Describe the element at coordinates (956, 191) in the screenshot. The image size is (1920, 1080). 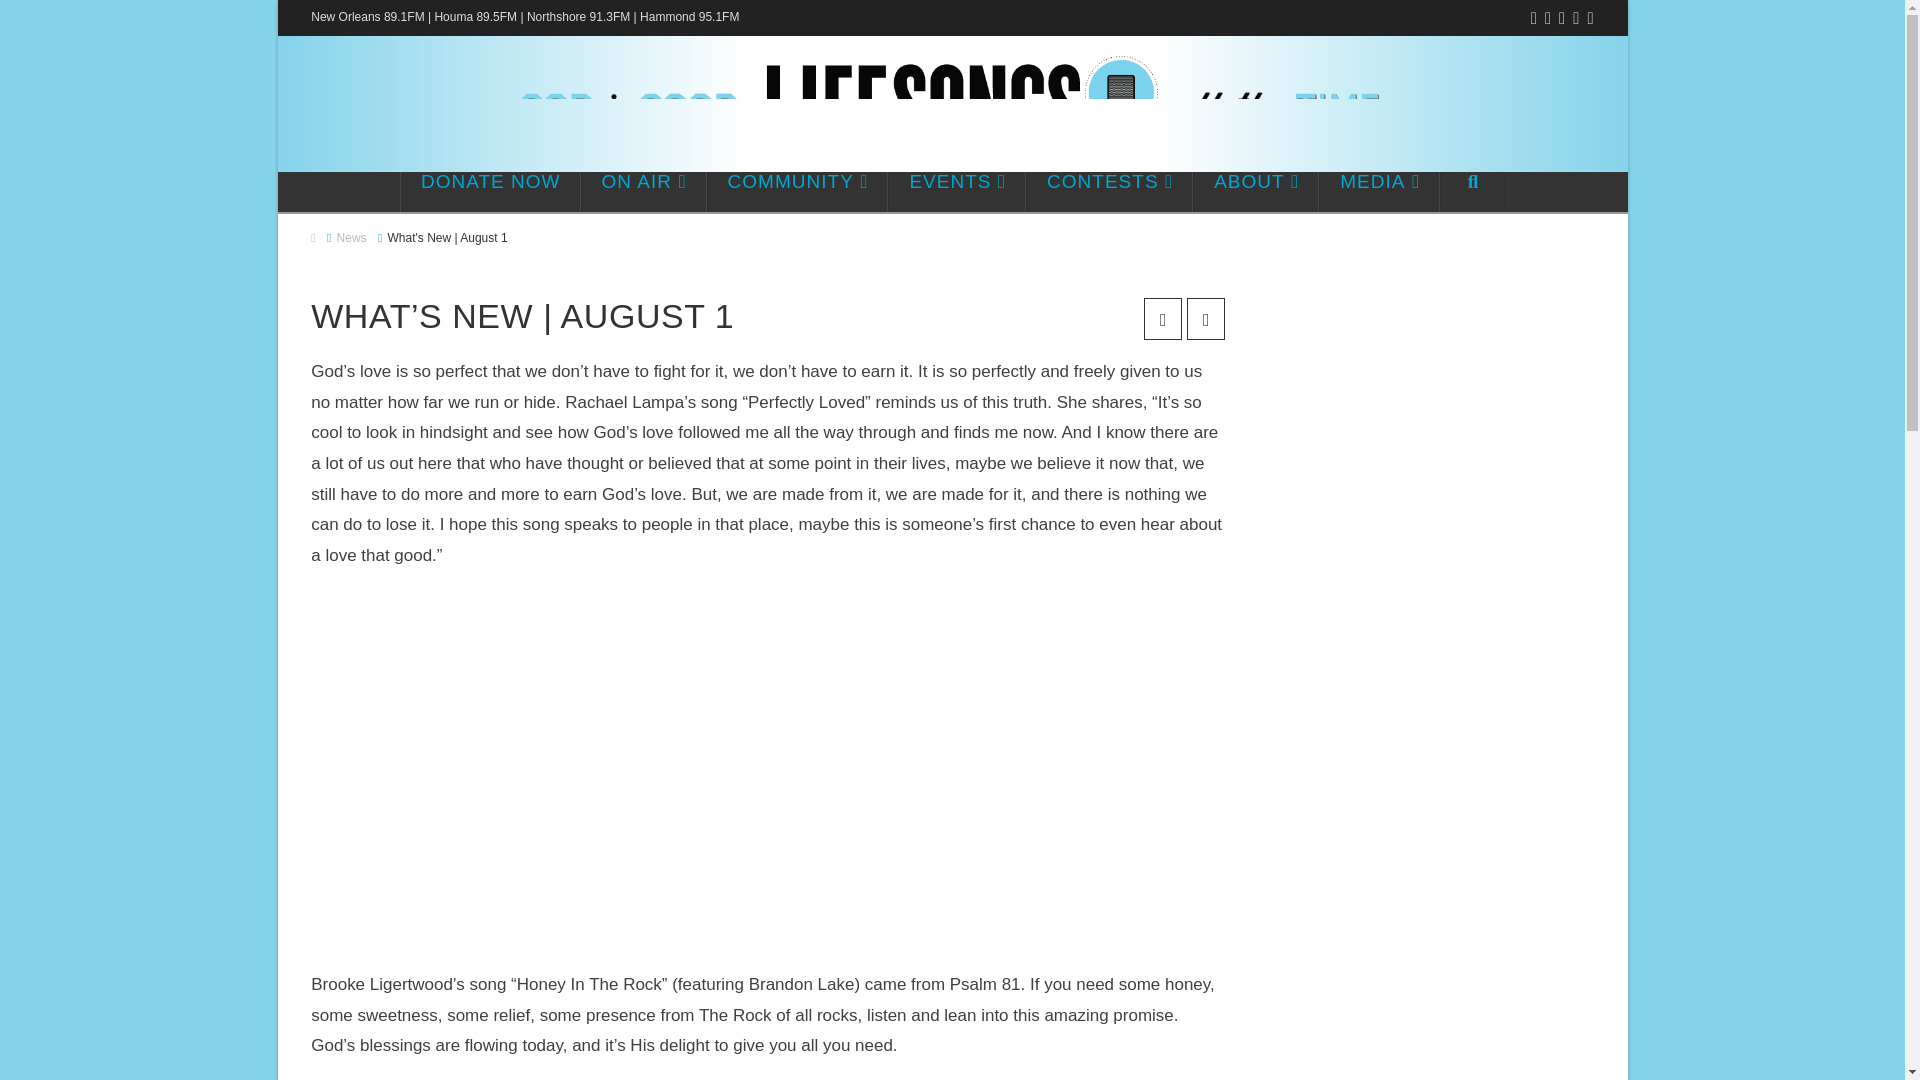
I see `EVENTS` at that location.